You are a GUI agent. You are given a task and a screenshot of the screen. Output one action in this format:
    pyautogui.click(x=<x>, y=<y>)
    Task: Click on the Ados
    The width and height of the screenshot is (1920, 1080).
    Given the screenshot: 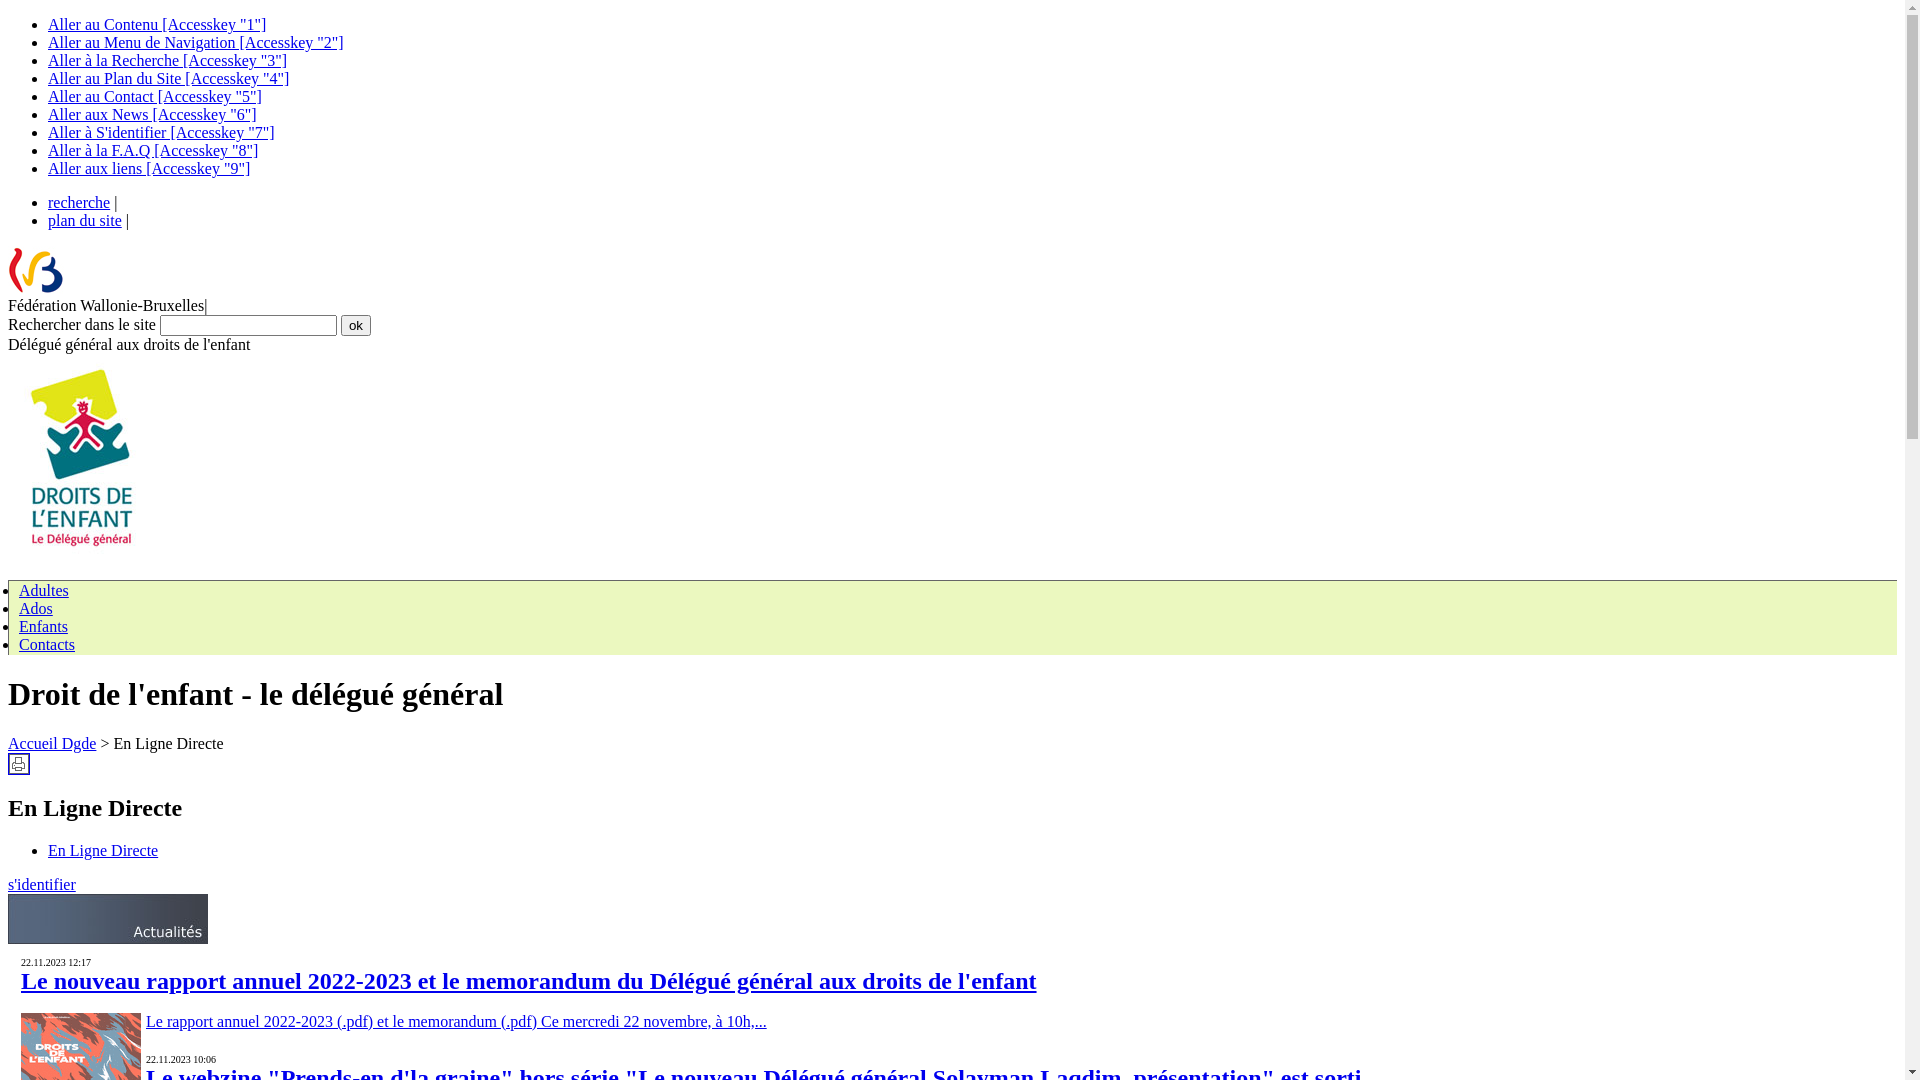 What is the action you would take?
    pyautogui.click(x=36, y=608)
    